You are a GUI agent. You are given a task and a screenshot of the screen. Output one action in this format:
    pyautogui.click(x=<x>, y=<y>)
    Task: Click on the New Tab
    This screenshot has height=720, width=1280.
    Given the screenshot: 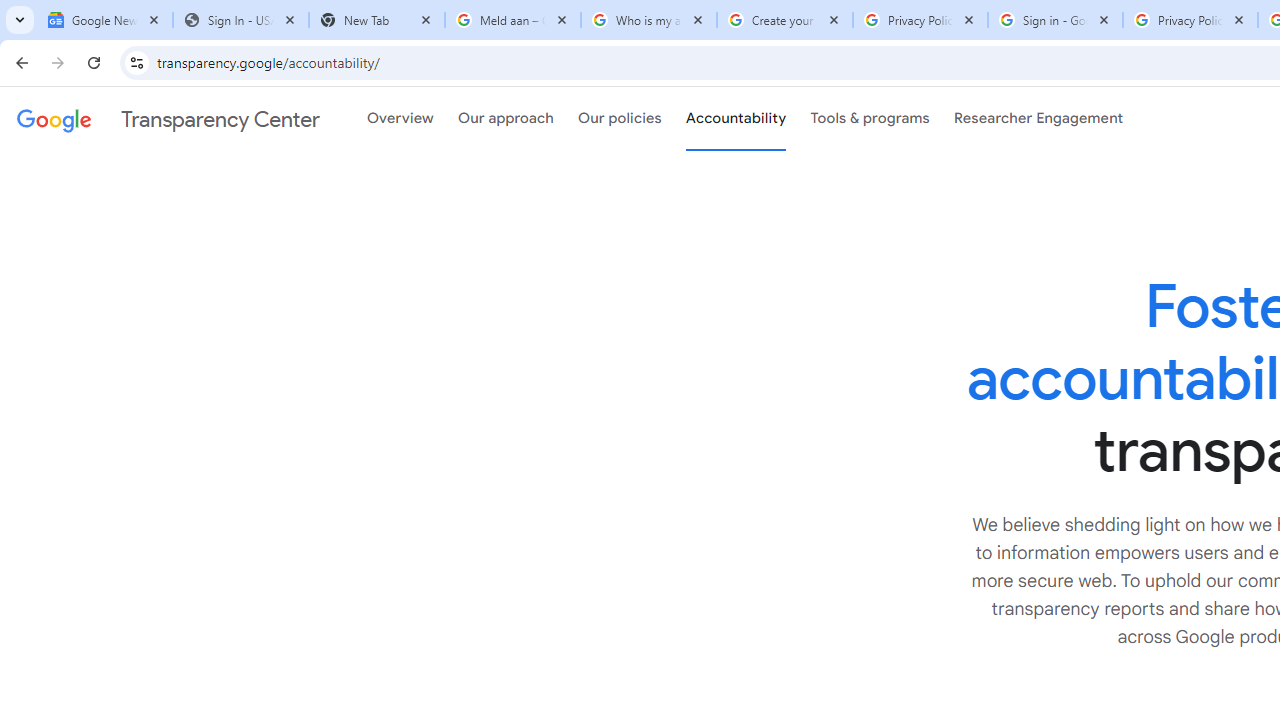 What is the action you would take?
    pyautogui.click(x=376, y=20)
    